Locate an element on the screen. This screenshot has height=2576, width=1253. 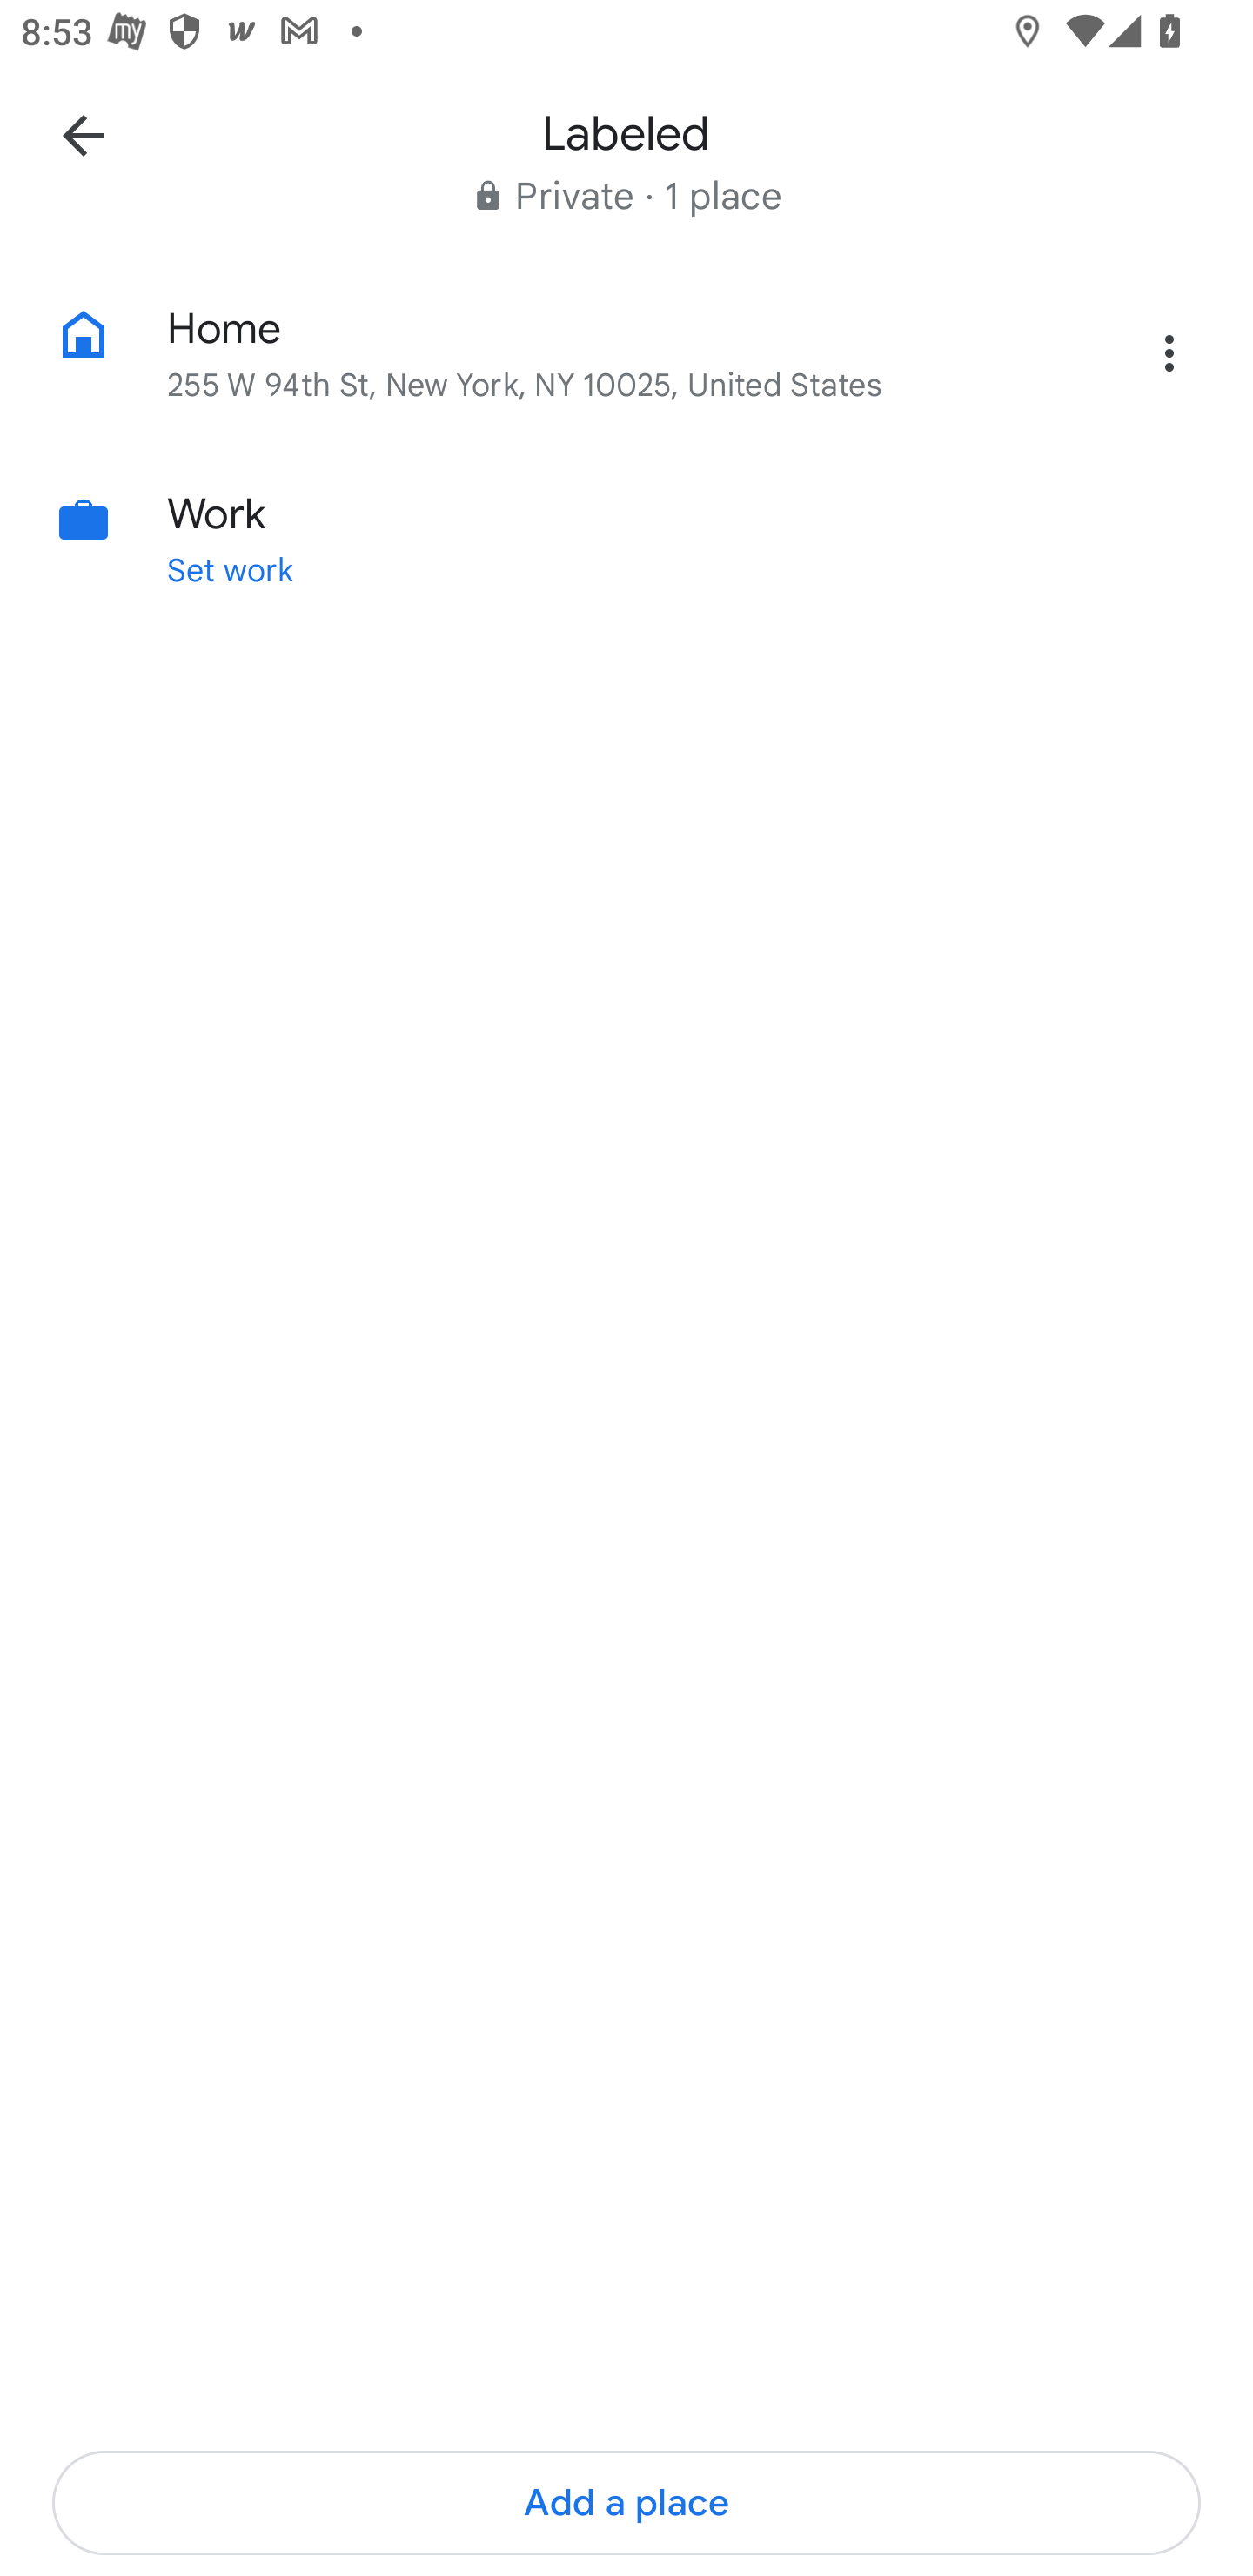
Options for Home is located at coordinates (1169, 352).